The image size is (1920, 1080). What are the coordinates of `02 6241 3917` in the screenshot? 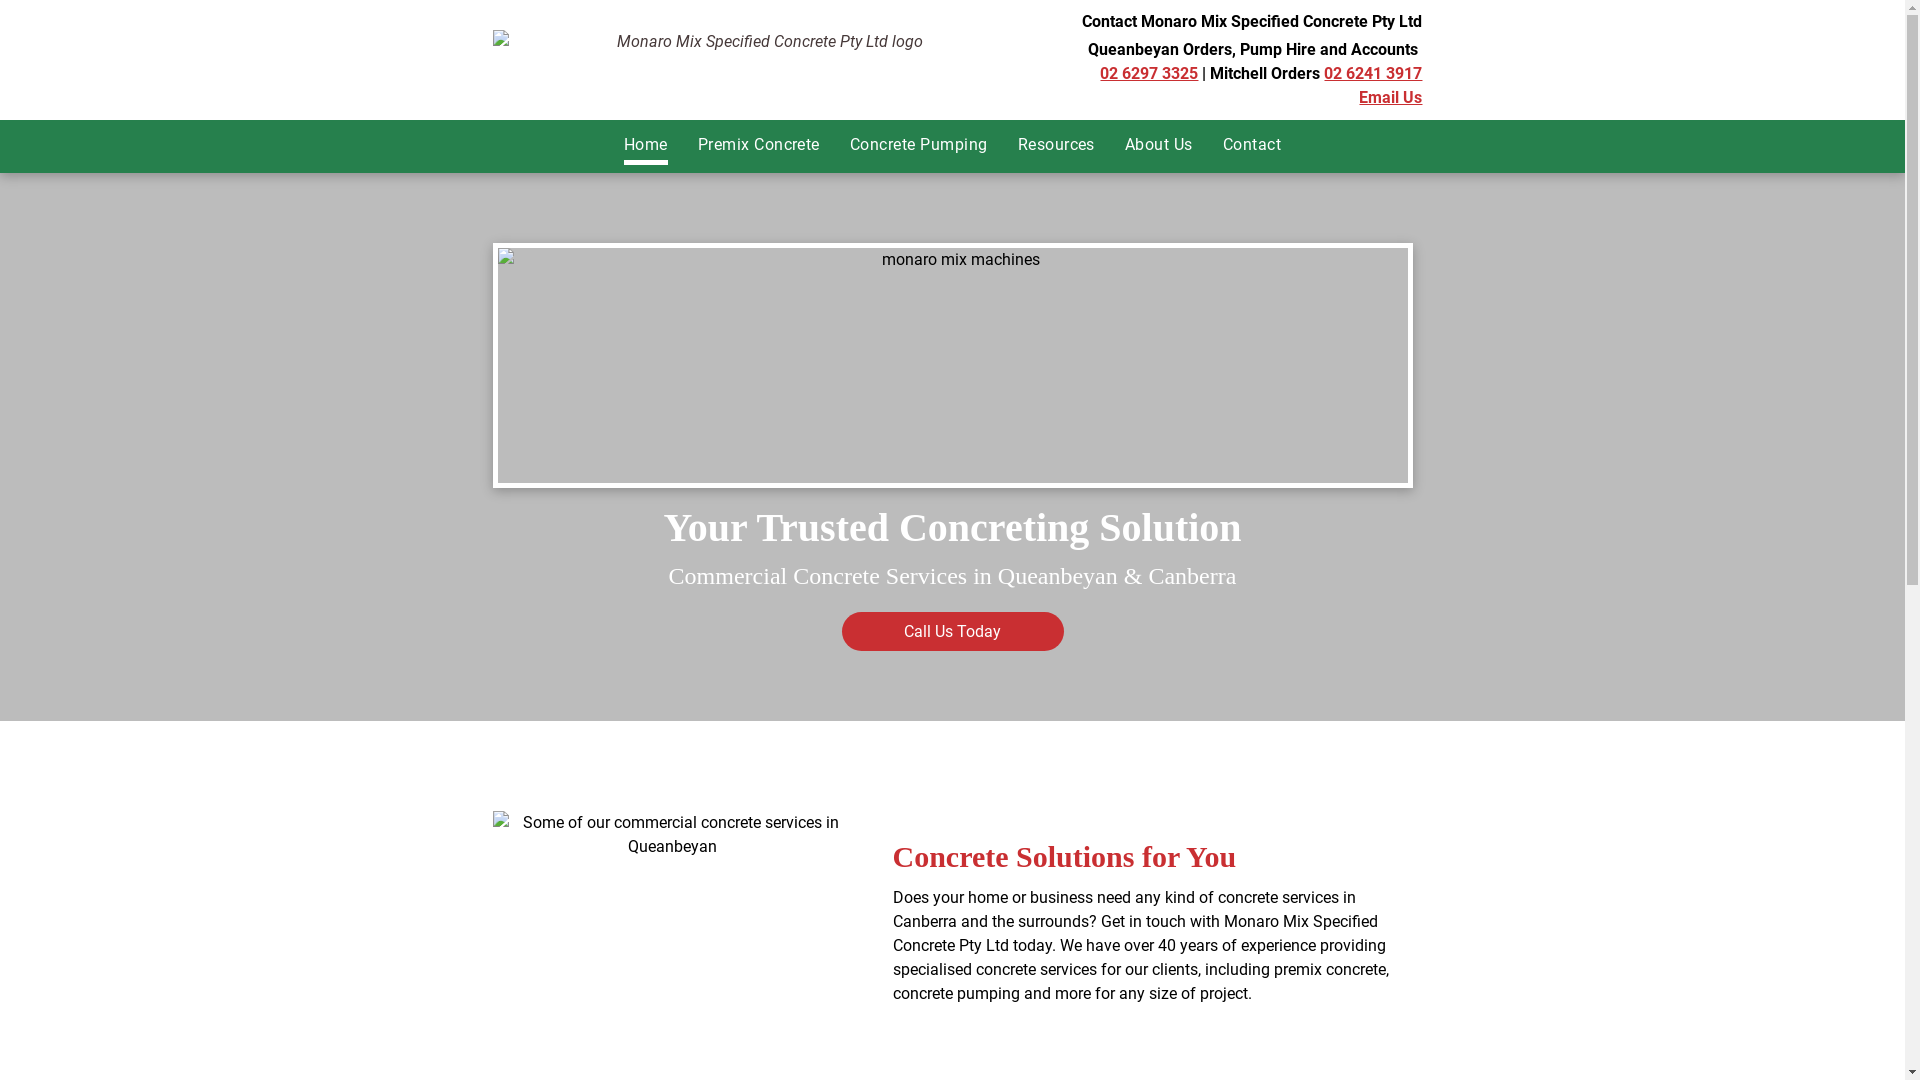 It's located at (1373, 74).